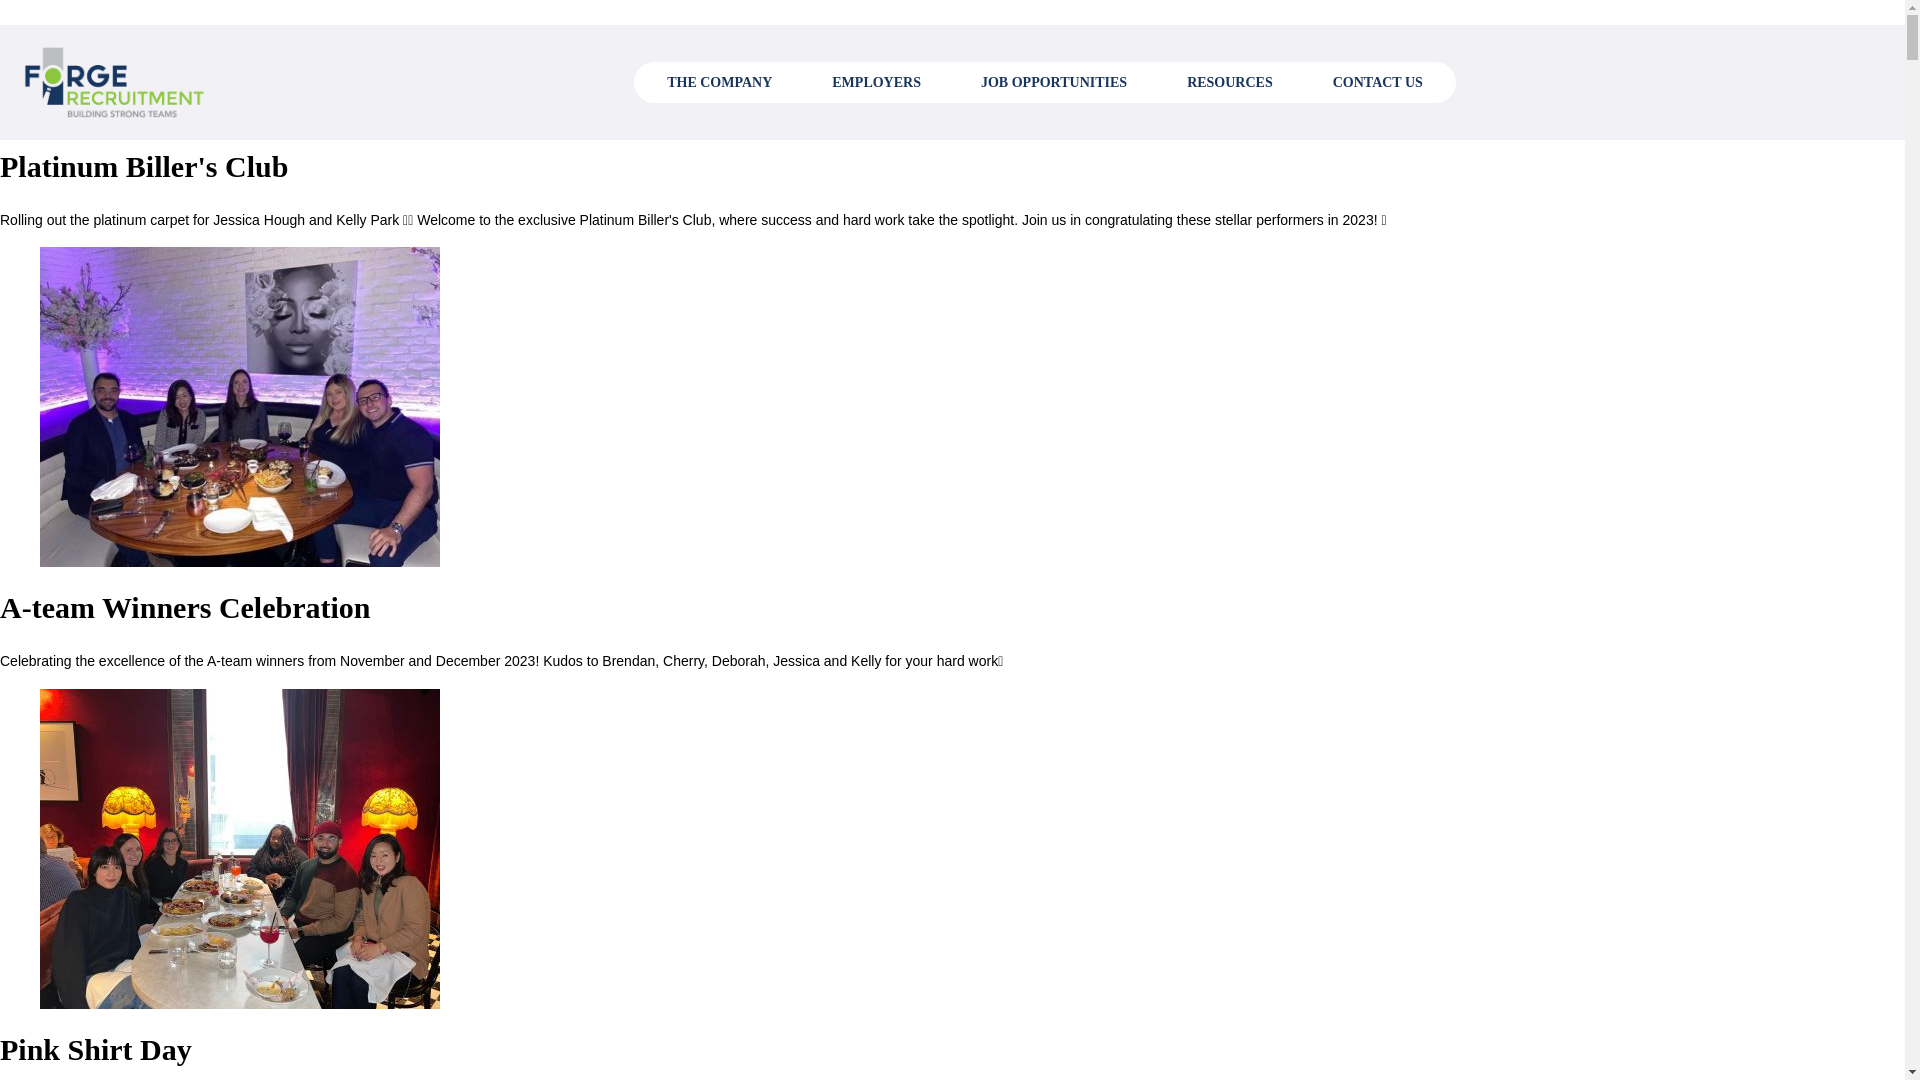 Image resolution: width=1920 pixels, height=1080 pixels. What do you see at coordinates (1054, 82) in the screenshot?
I see `JOB OPPORTUNITIES` at bounding box center [1054, 82].